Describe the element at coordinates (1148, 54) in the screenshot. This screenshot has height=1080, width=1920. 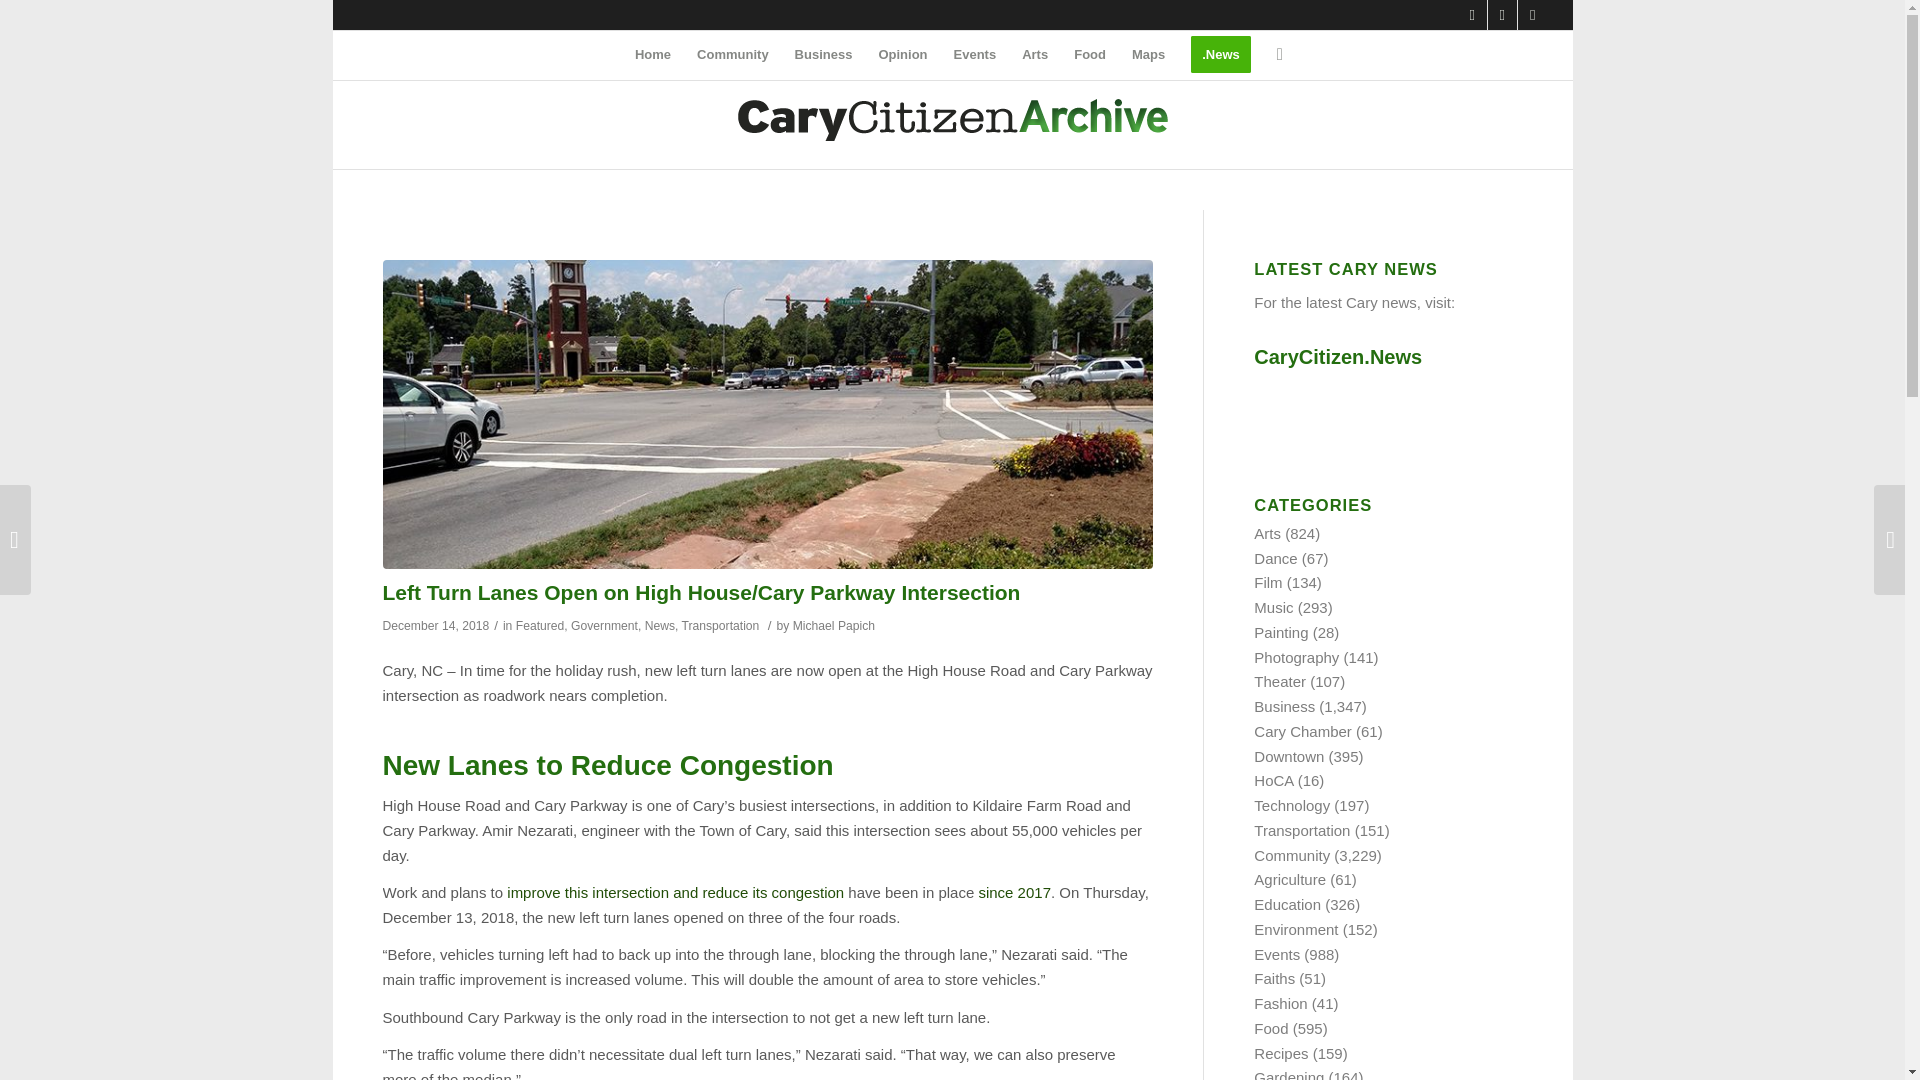
I see `Maps` at that location.